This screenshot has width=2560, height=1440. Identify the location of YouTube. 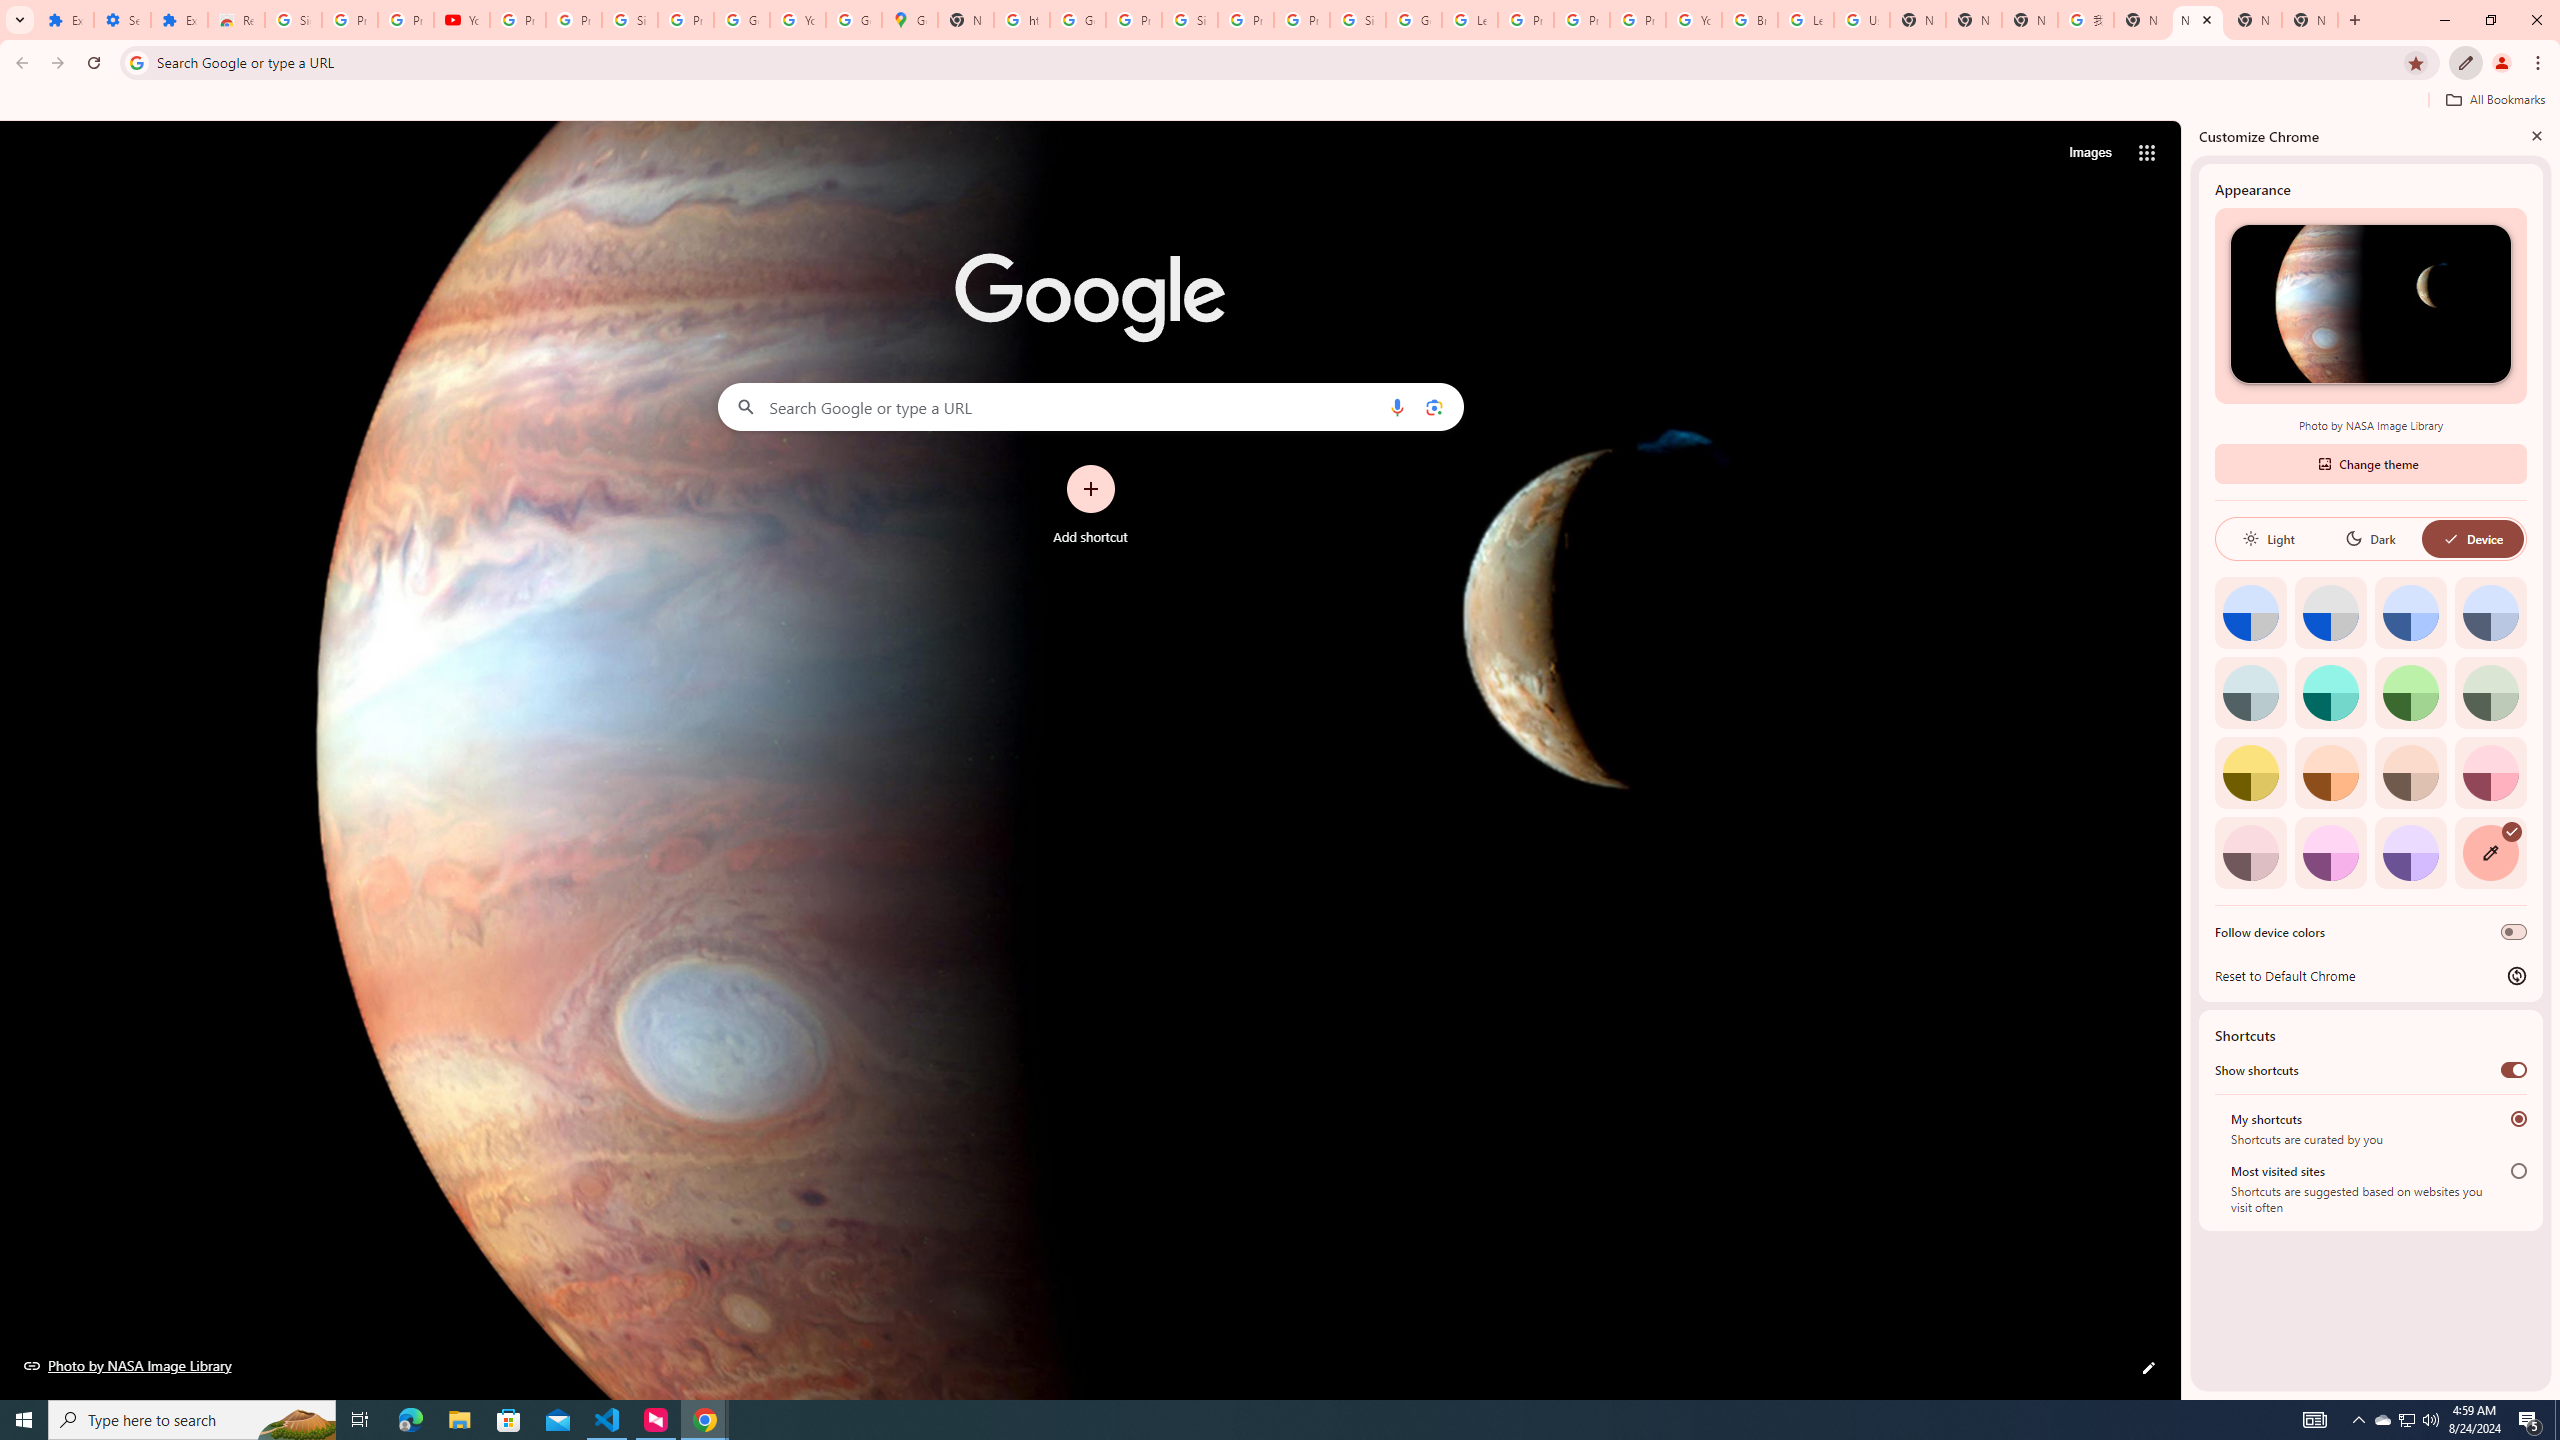
(1693, 20).